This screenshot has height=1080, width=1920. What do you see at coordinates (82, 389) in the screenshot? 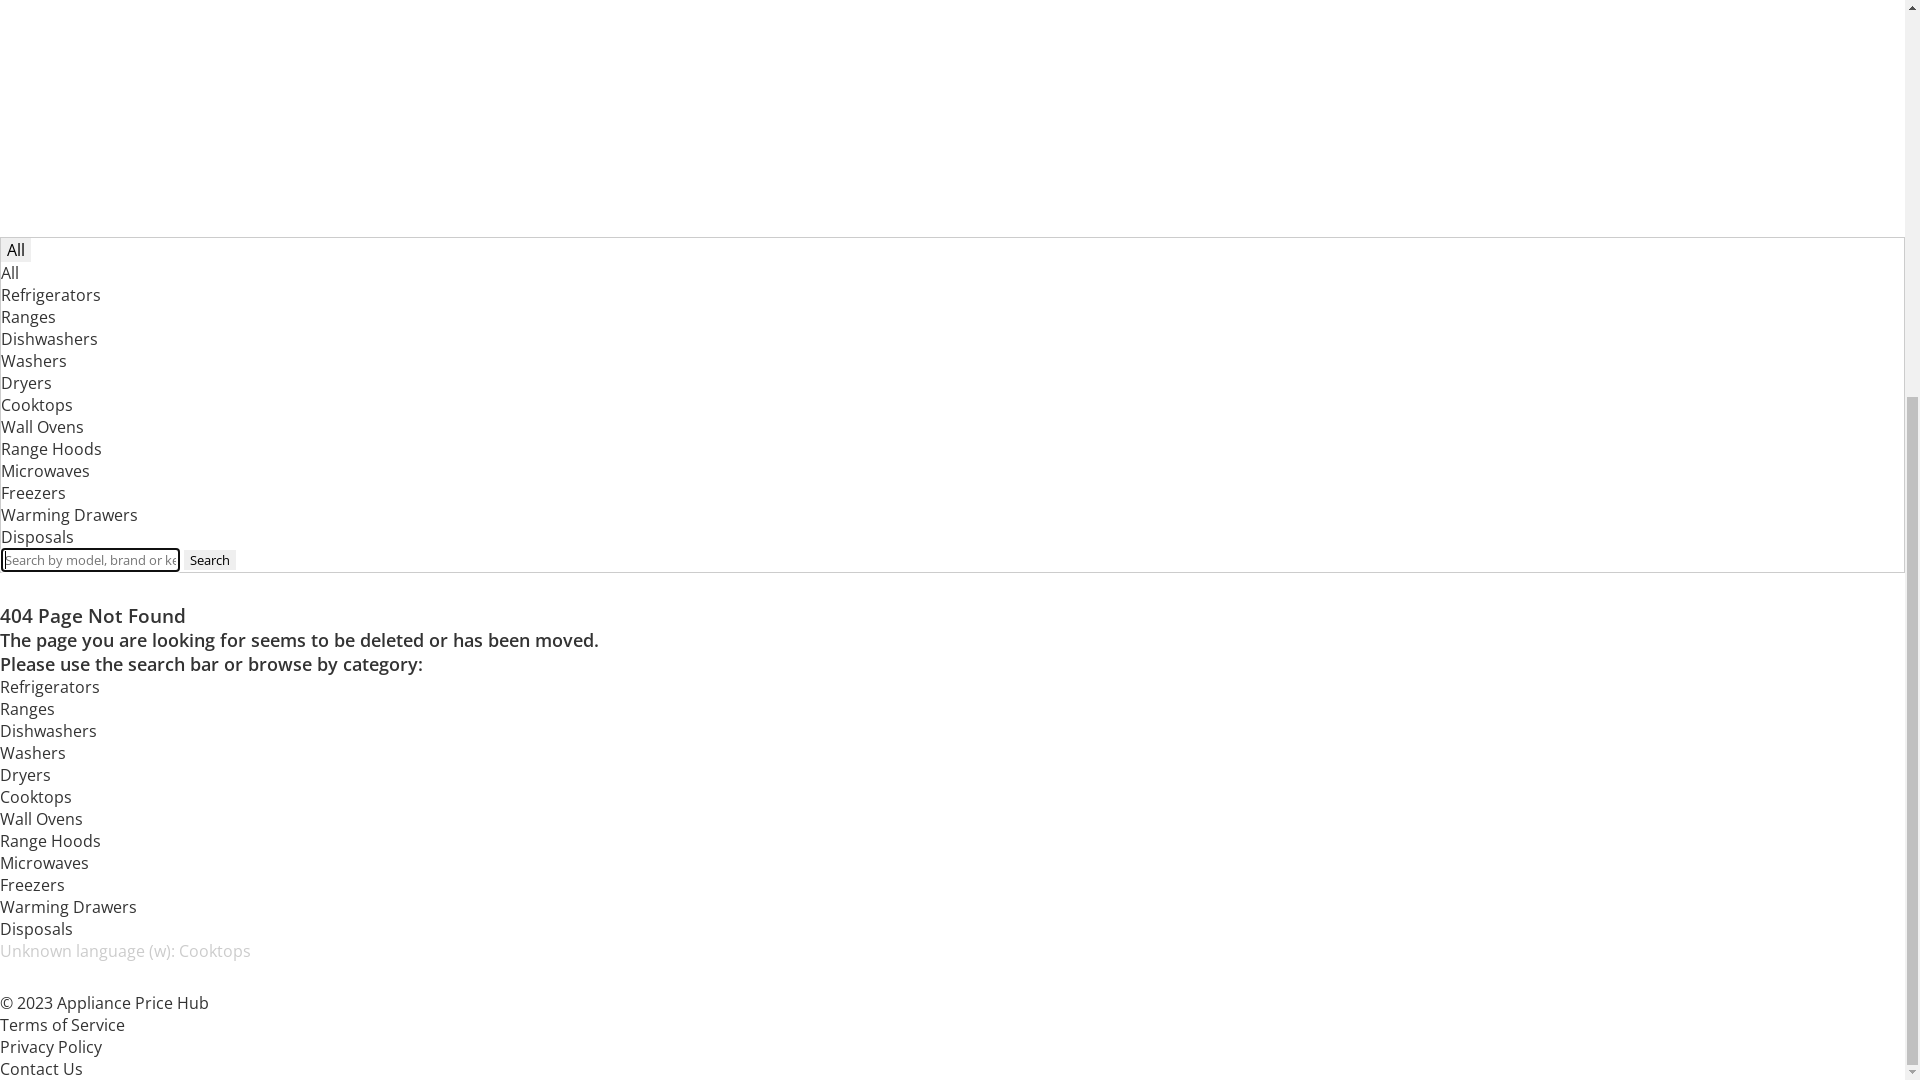
I see `Use My Location` at bounding box center [82, 389].